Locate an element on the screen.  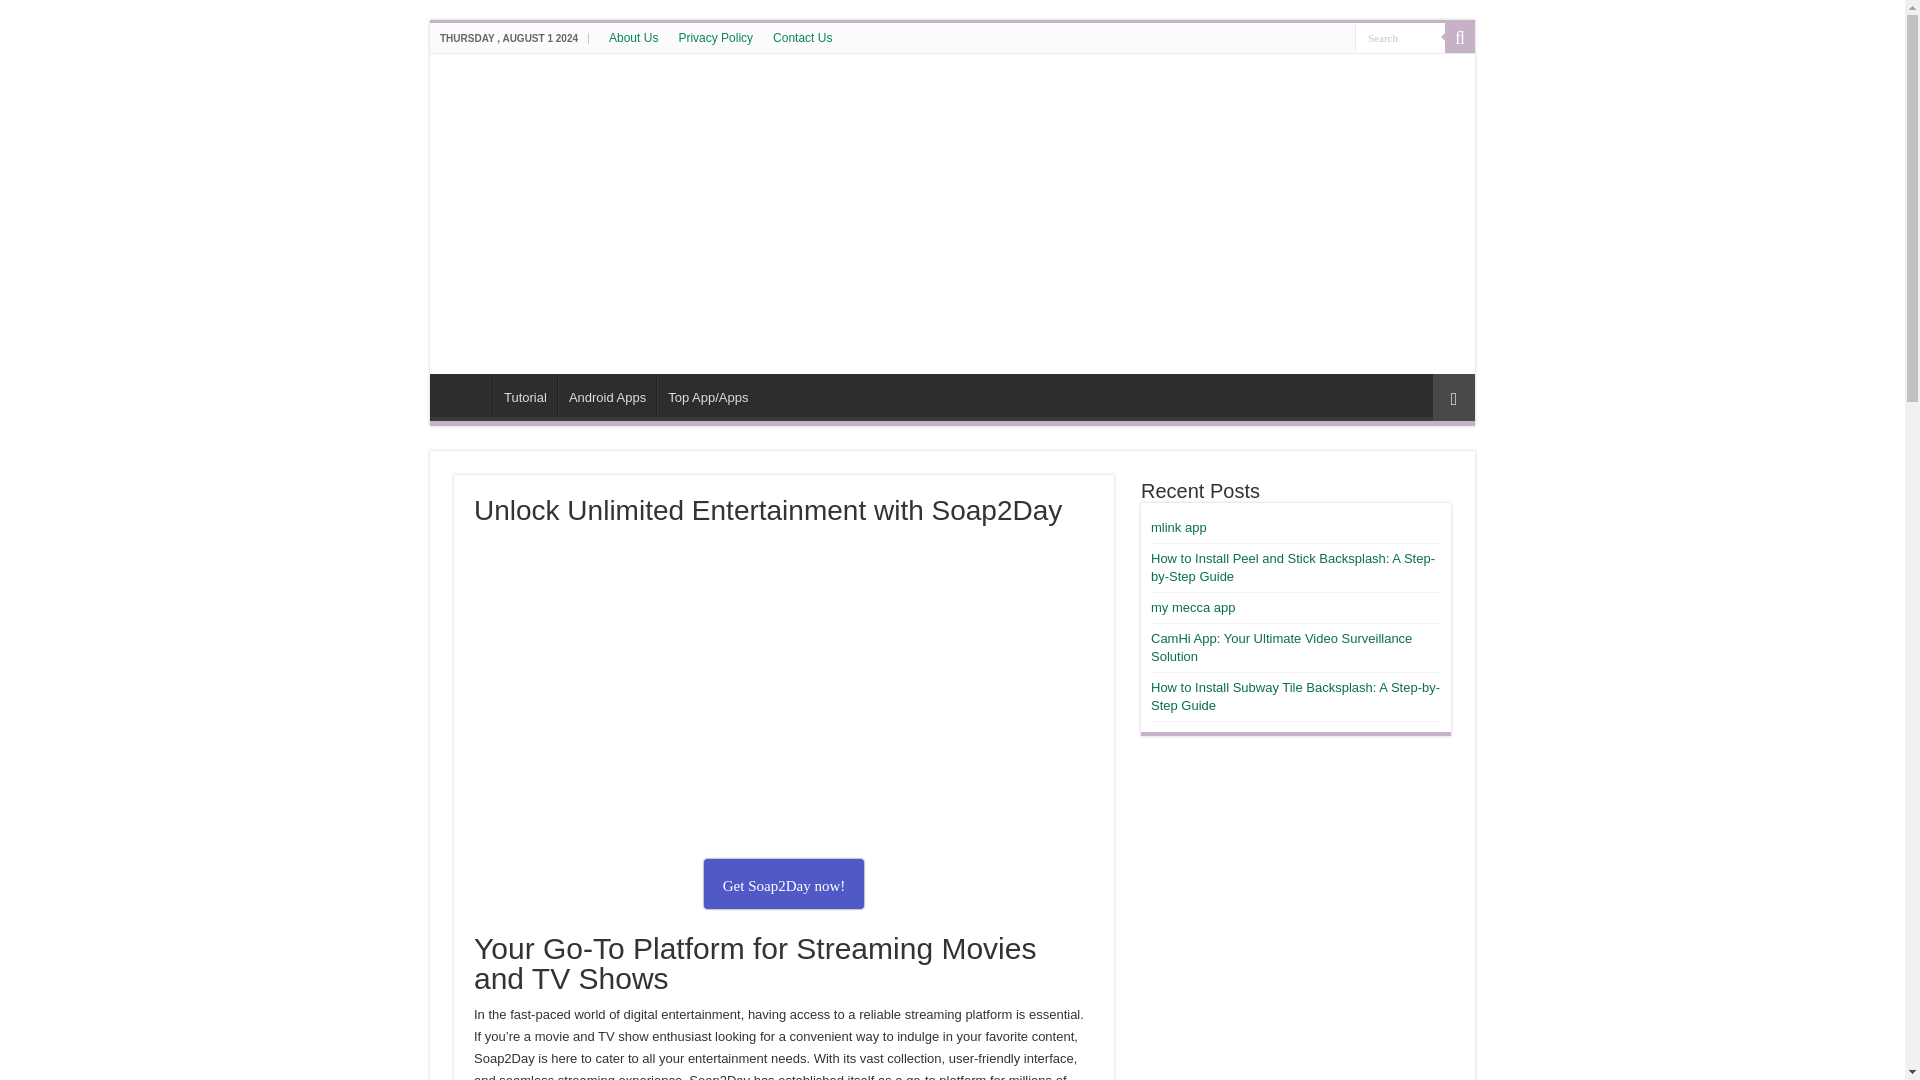
About Us is located at coordinates (634, 37).